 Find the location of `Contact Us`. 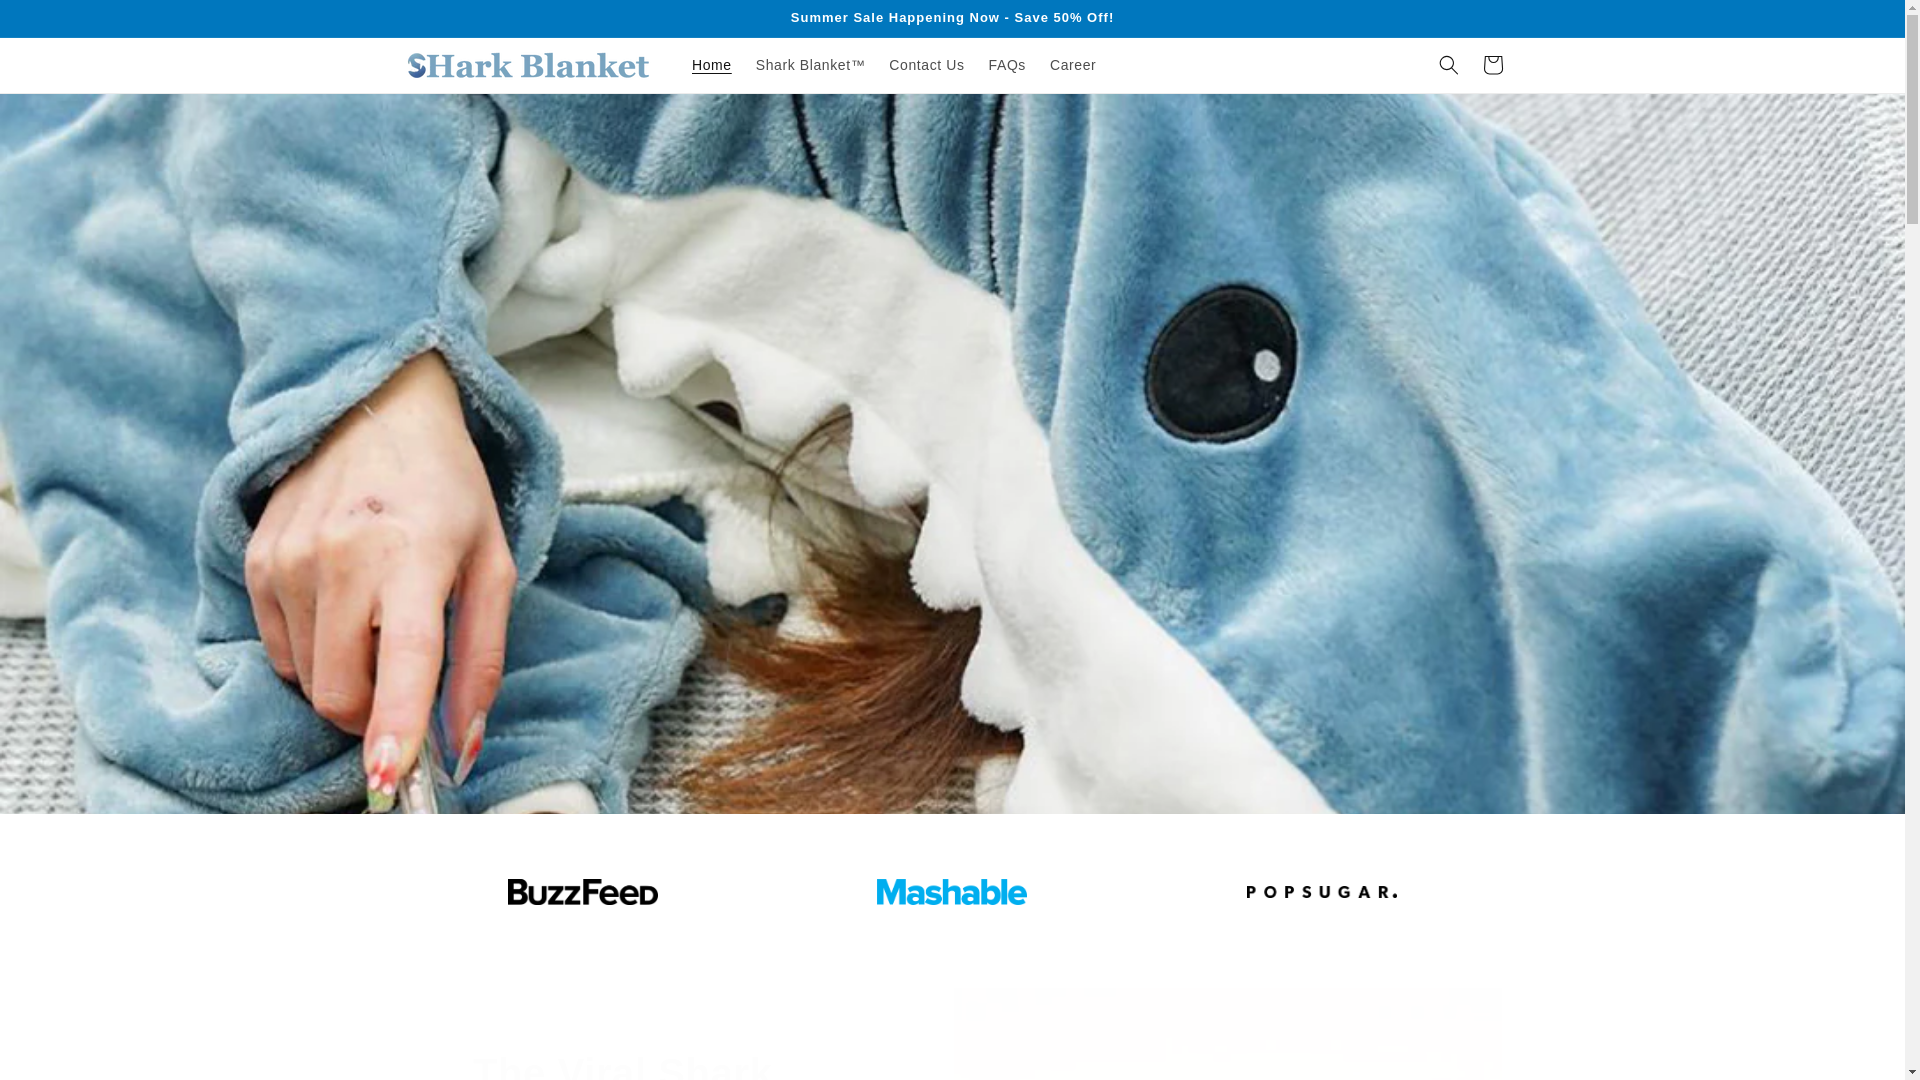

Contact Us is located at coordinates (926, 65).